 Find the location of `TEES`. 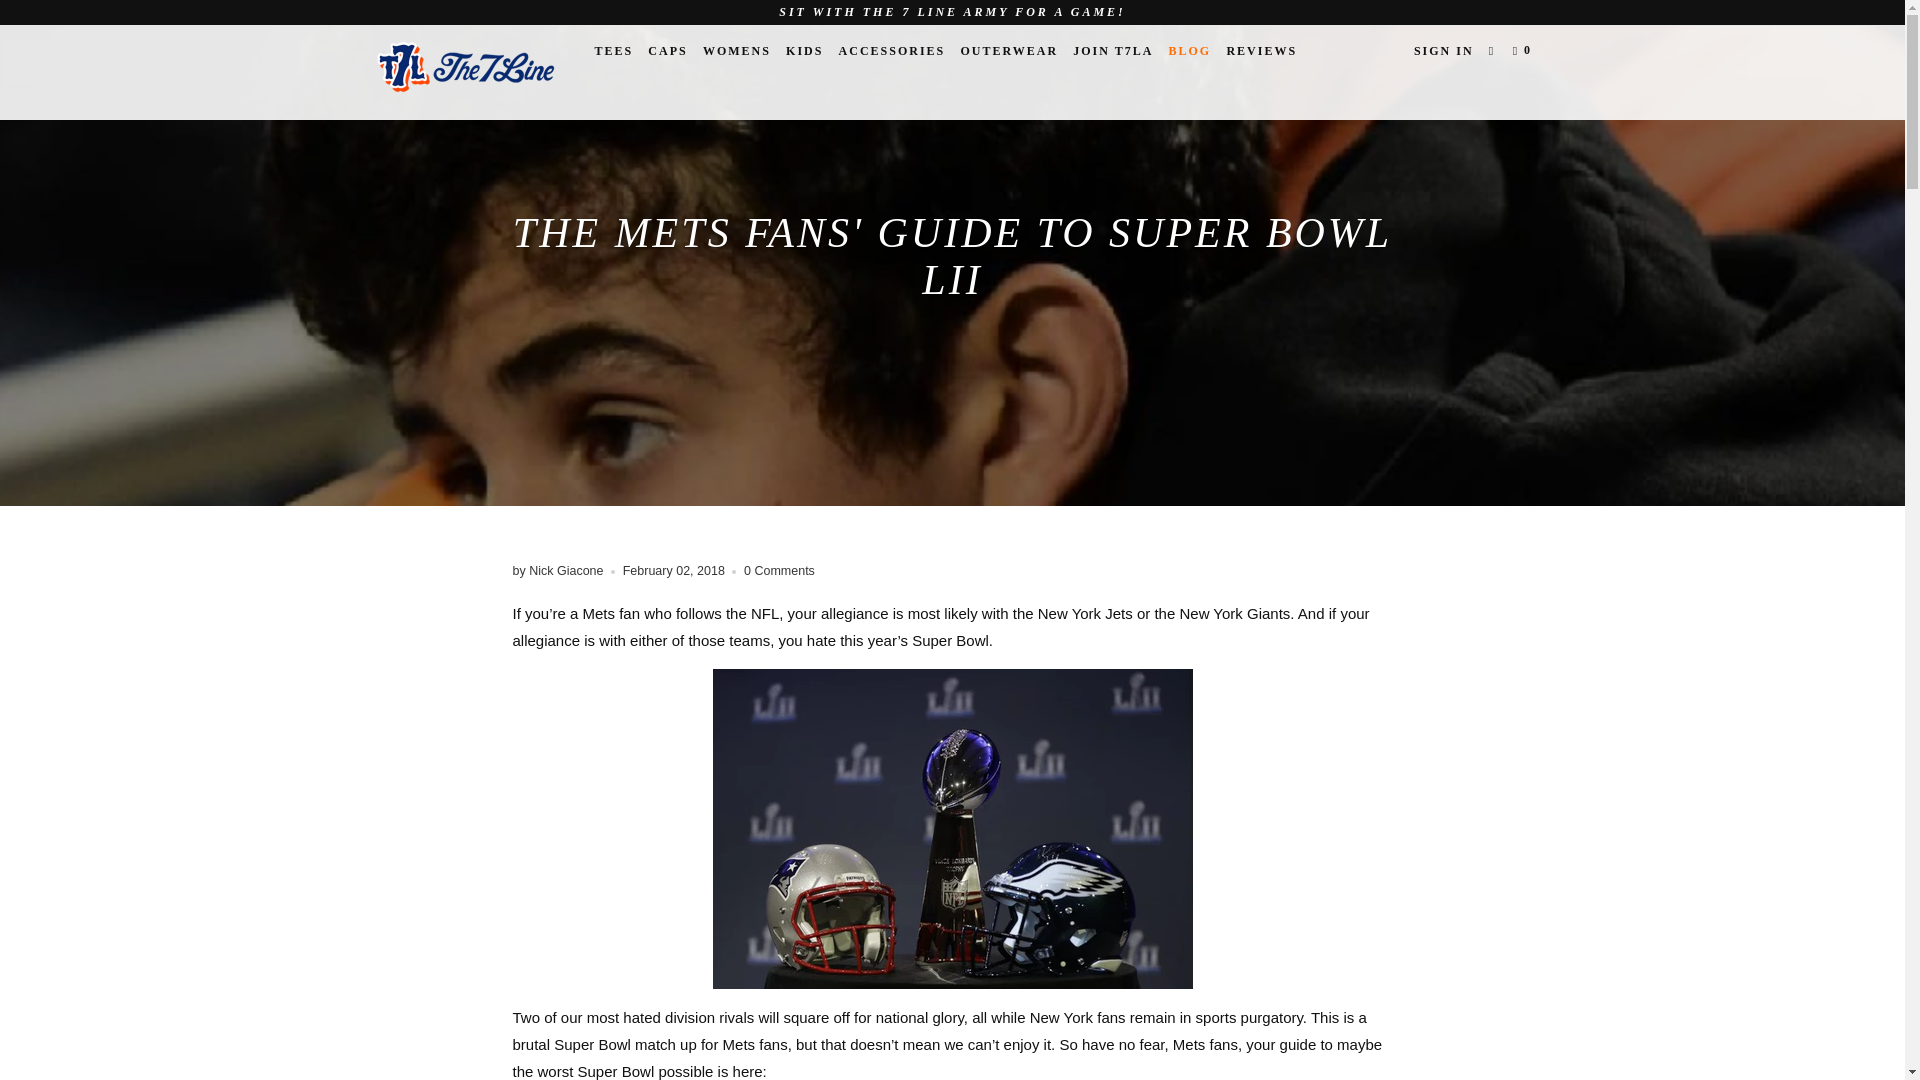

TEES is located at coordinates (613, 50).